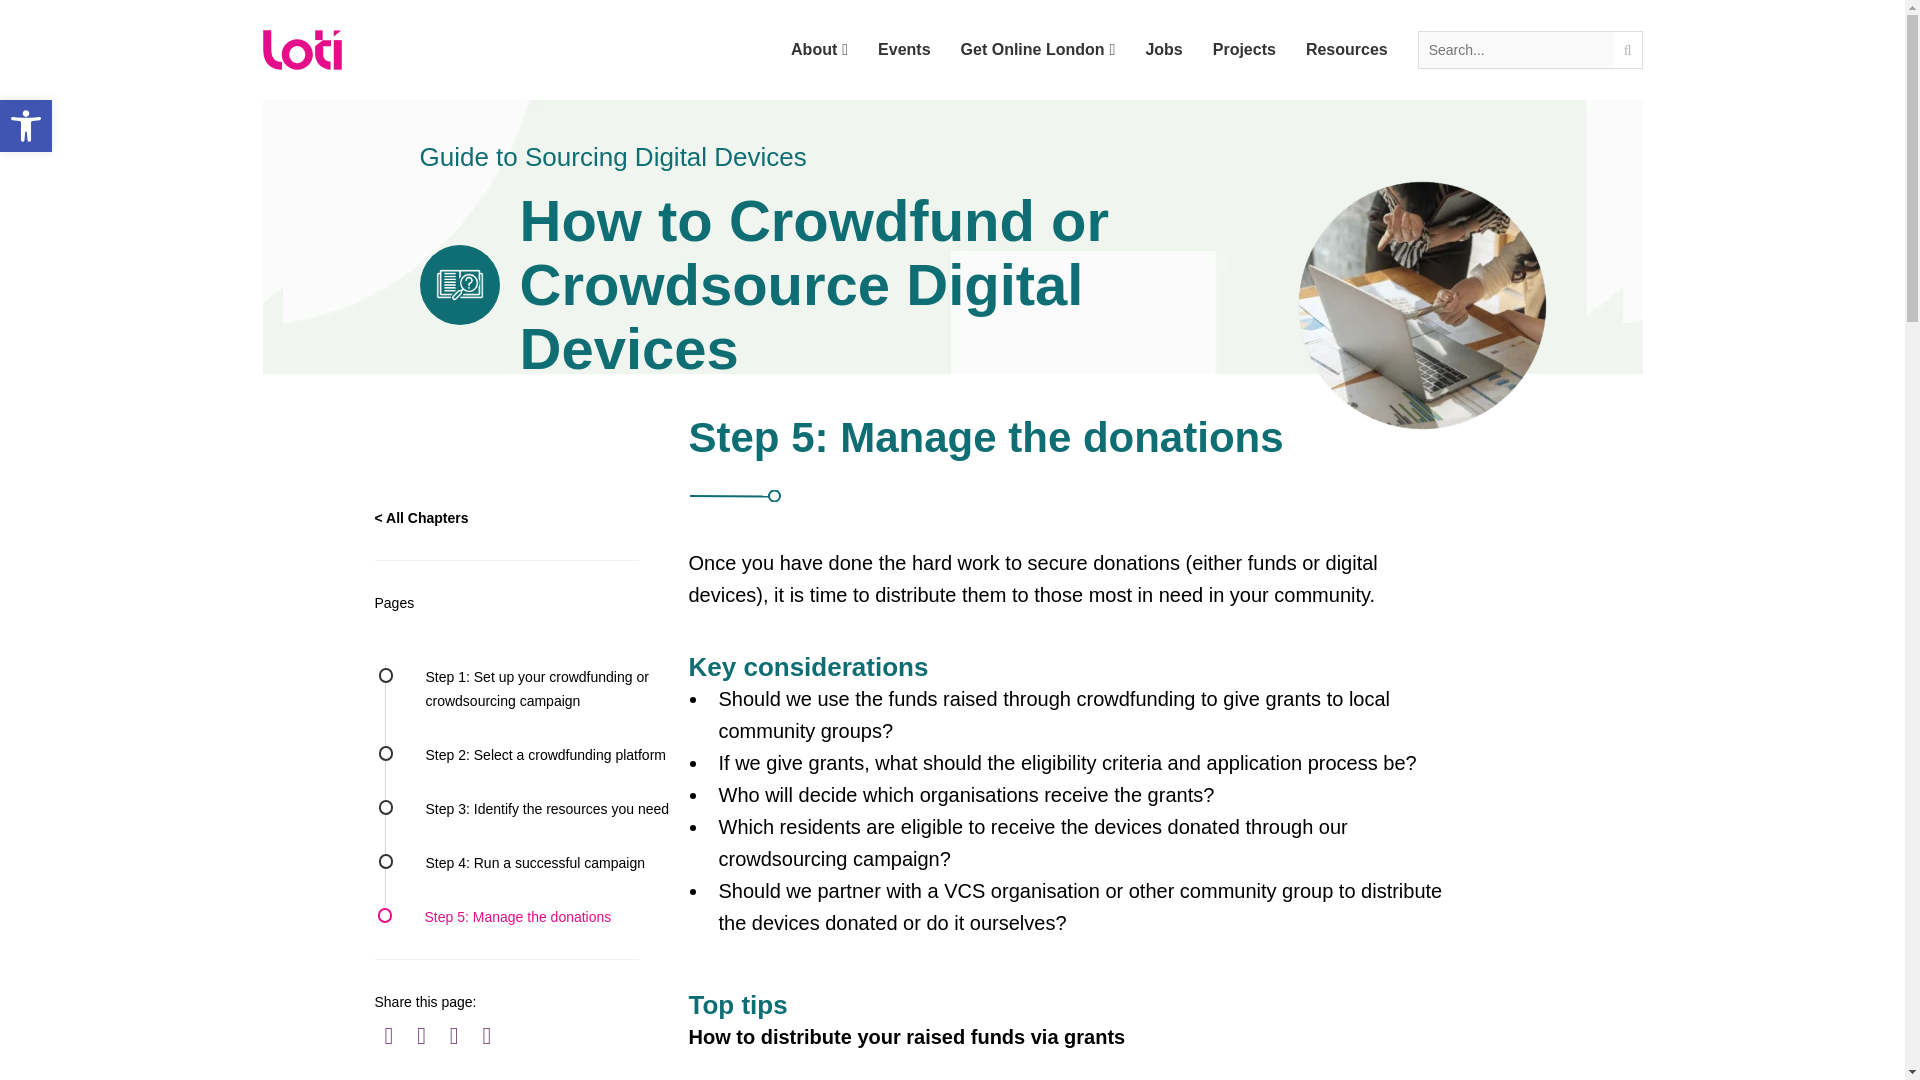  What do you see at coordinates (546, 754) in the screenshot?
I see `Step 2: Select a crowdfunding platform` at bounding box center [546, 754].